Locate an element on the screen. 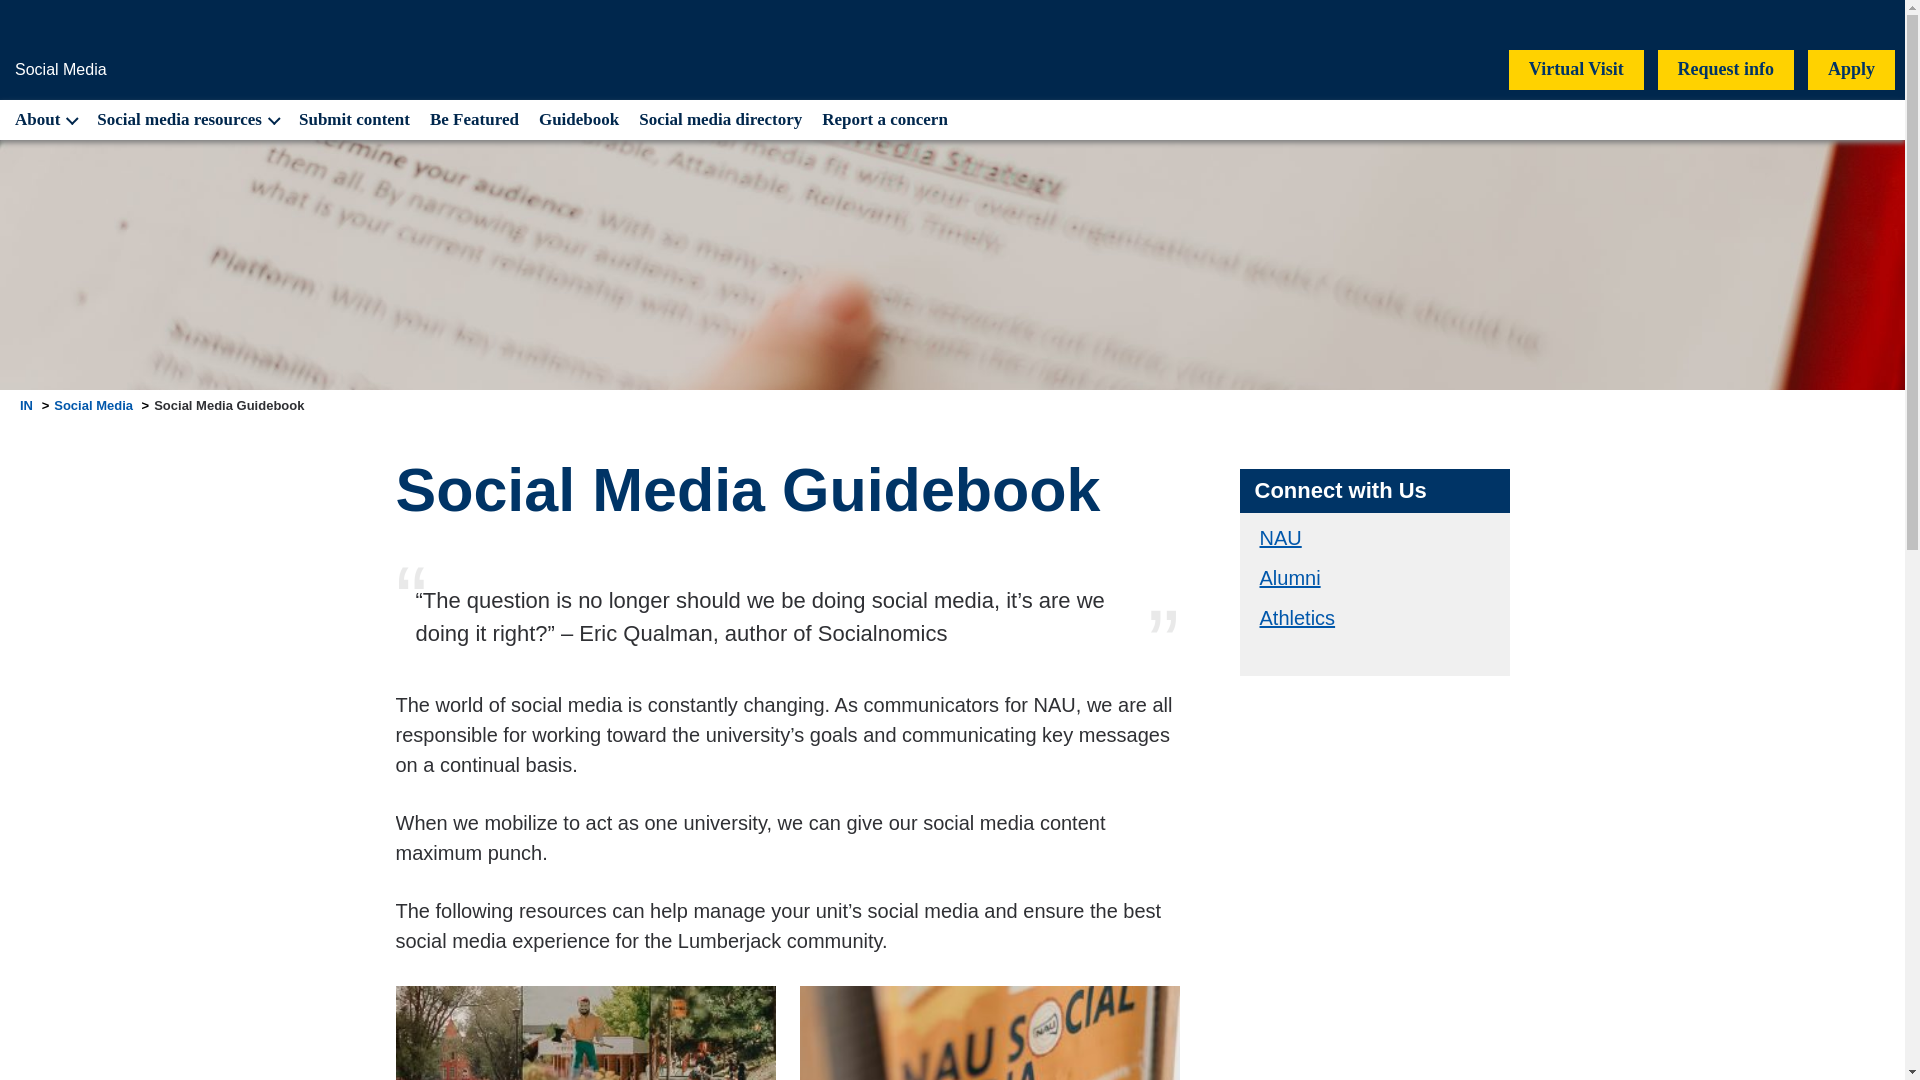 The image size is (1920, 1080). NAU Social Media Directory Requirements is located at coordinates (585, 1032).